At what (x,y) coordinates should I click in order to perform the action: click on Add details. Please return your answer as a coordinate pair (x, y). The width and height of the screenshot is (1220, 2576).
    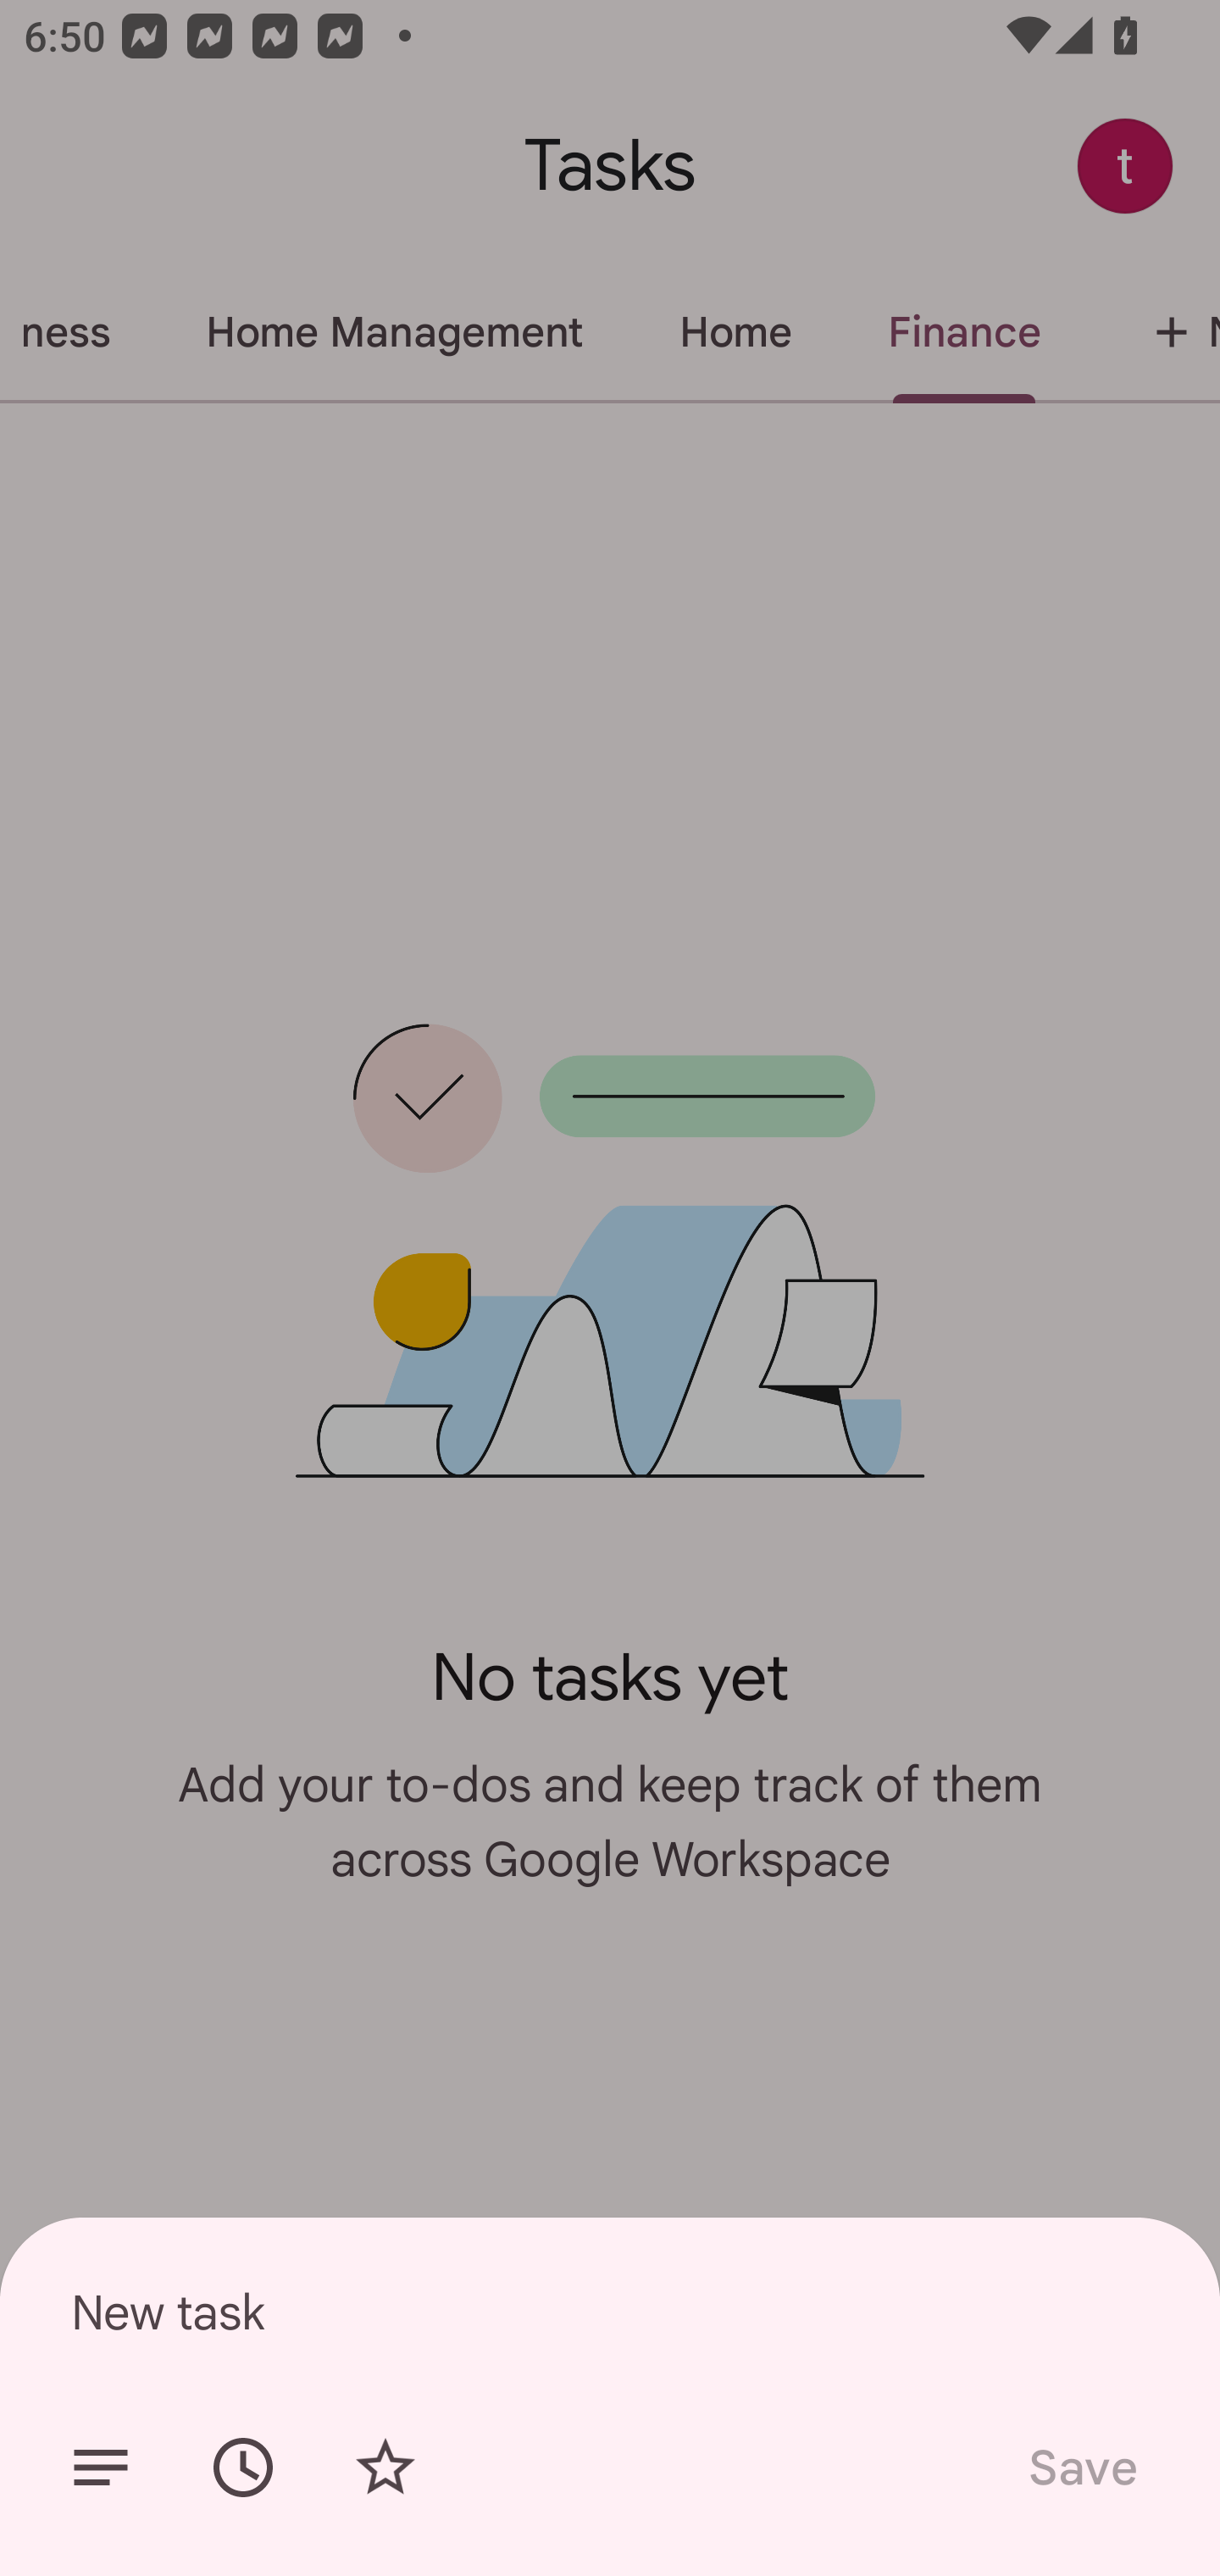
    Looking at the image, I should click on (100, 2468).